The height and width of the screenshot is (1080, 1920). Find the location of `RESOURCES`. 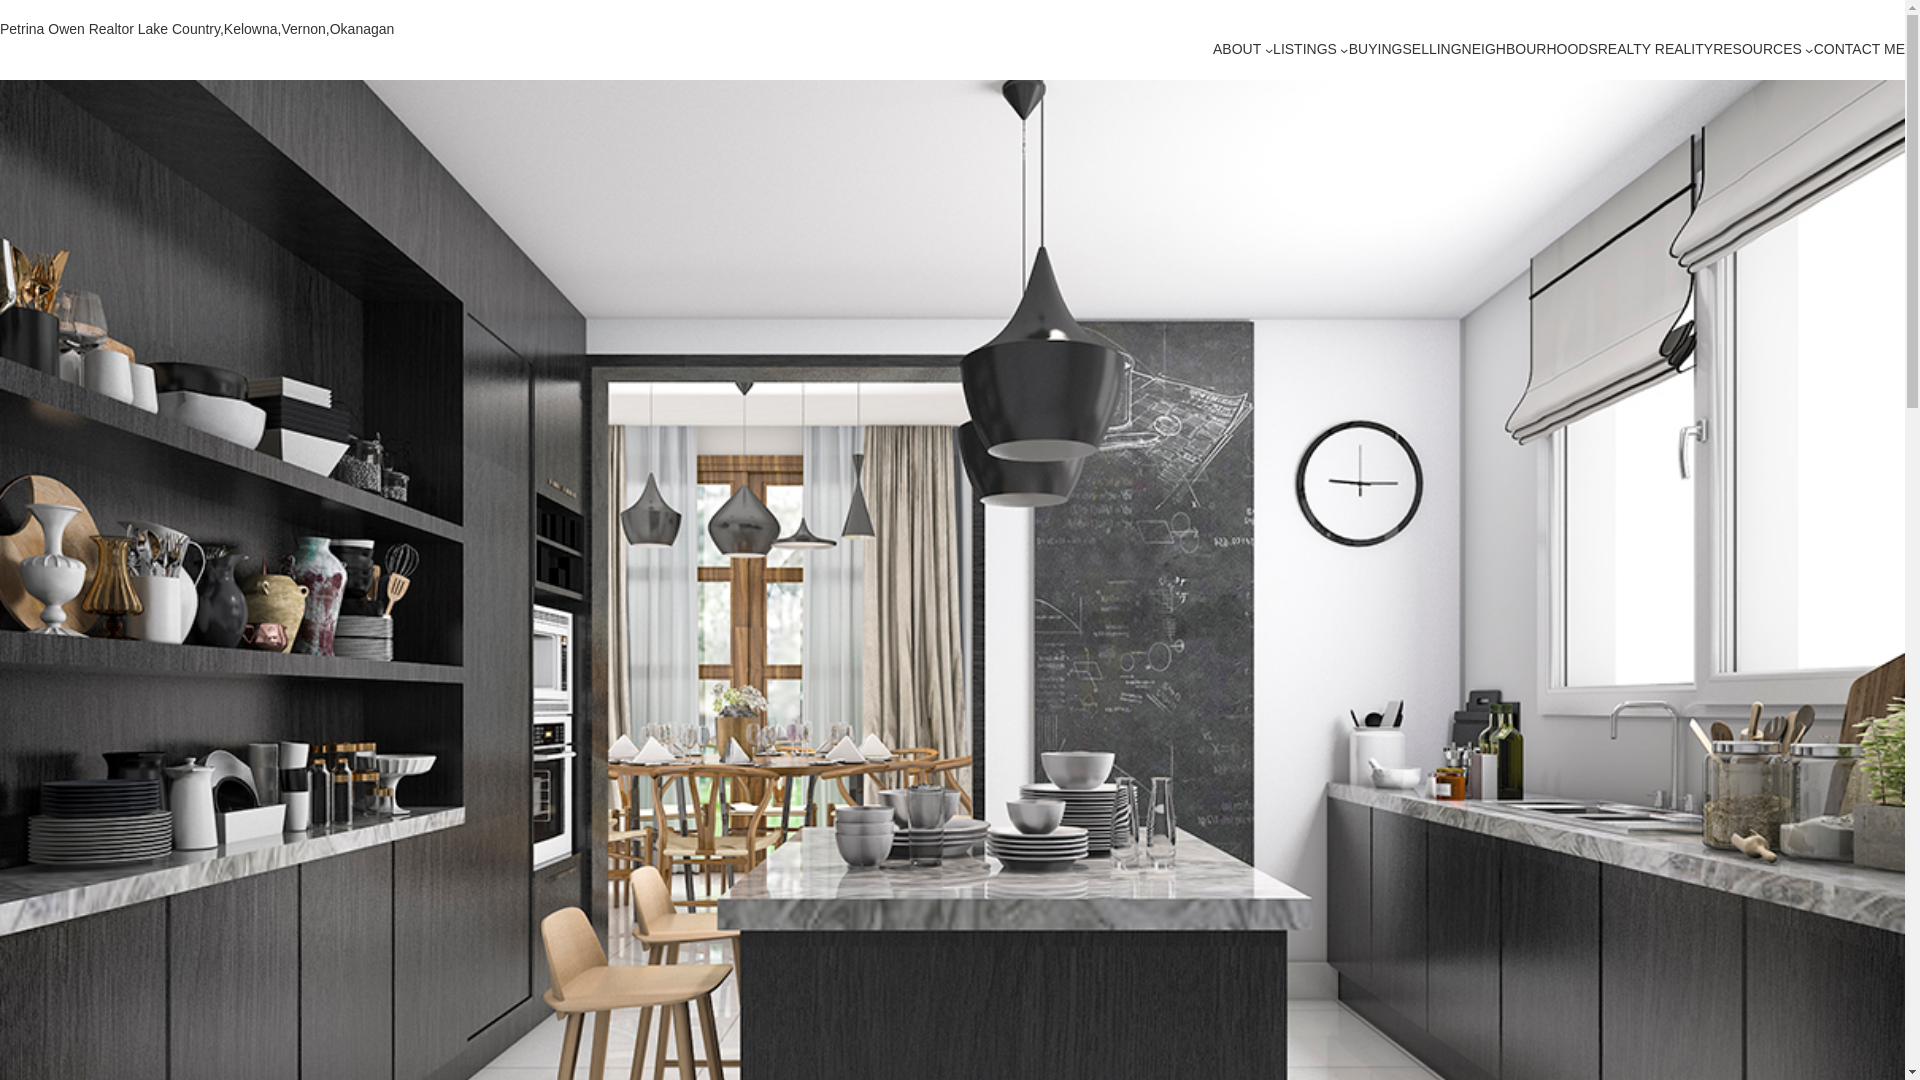

RESOURCES is located at coordinates (1757, 50).